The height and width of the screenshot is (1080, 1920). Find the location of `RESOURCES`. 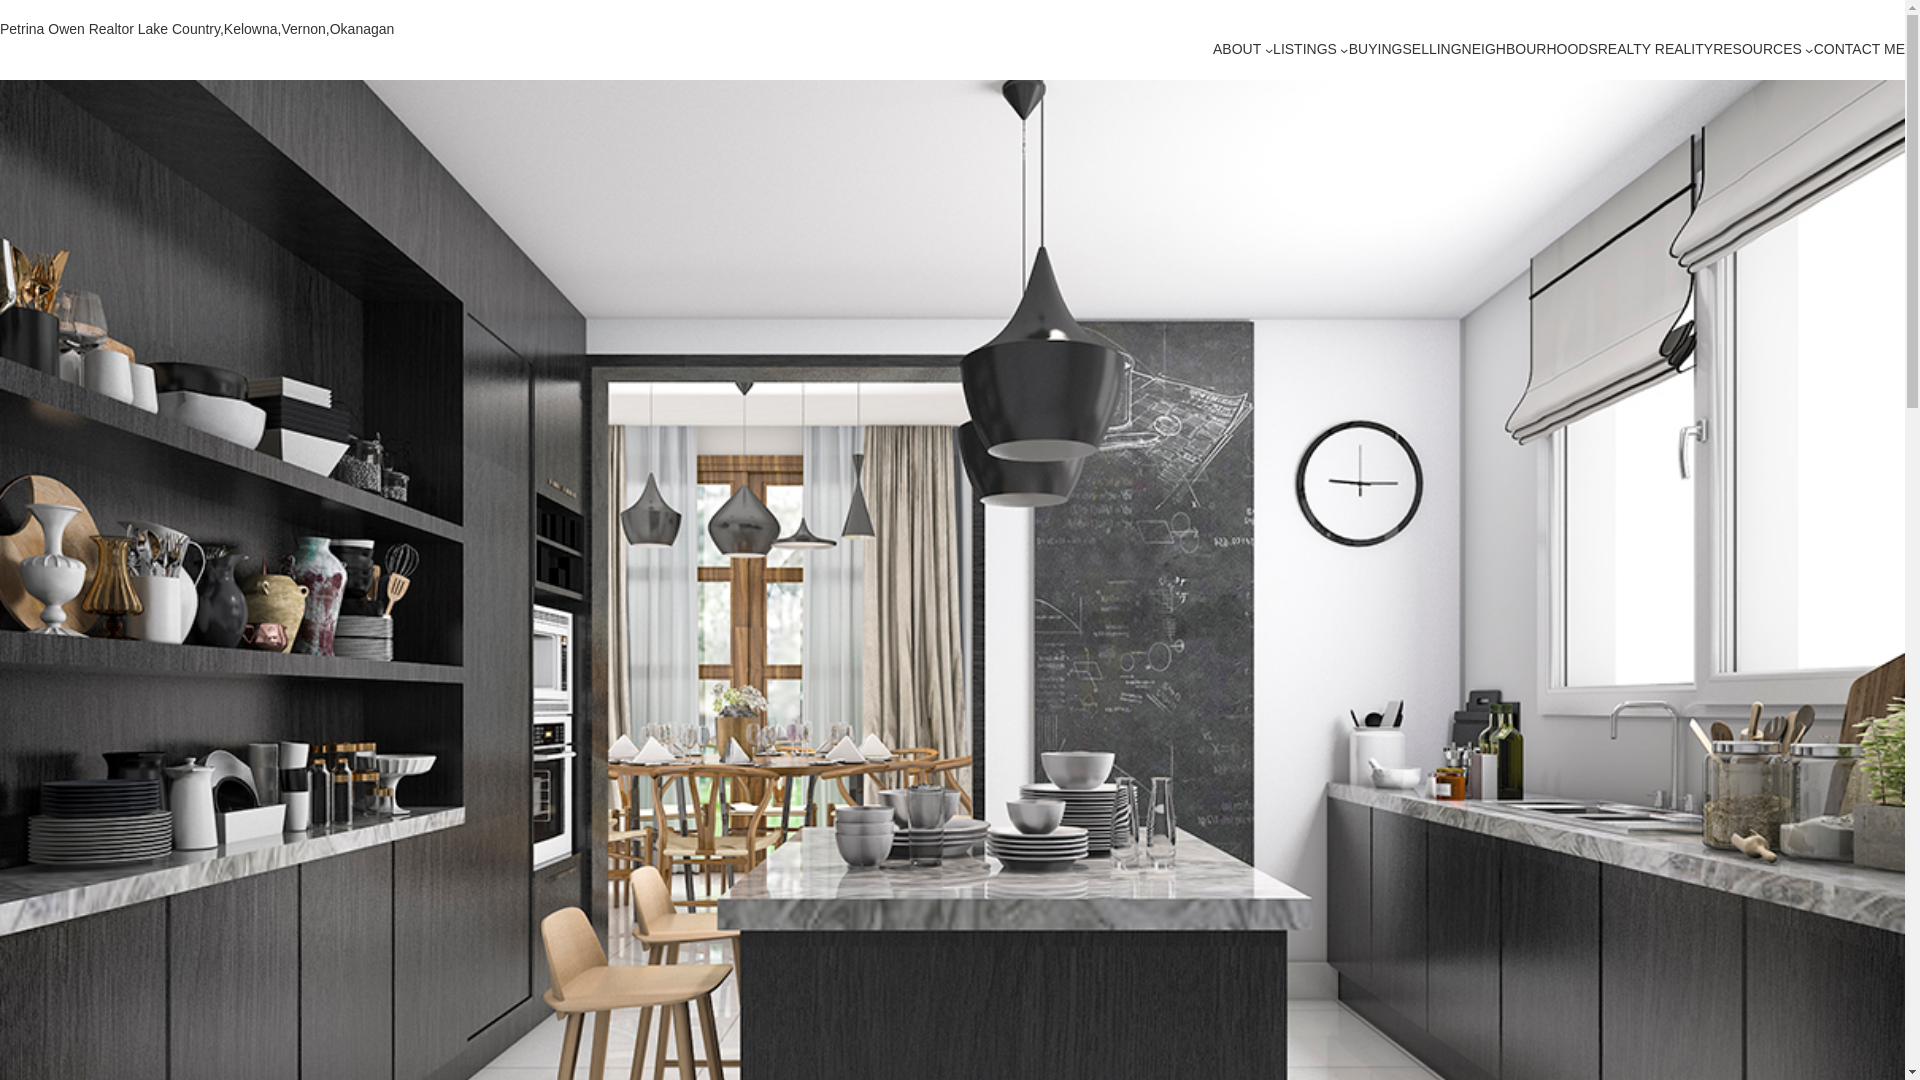

RESOURCES is located at coordinates (1757, 50).